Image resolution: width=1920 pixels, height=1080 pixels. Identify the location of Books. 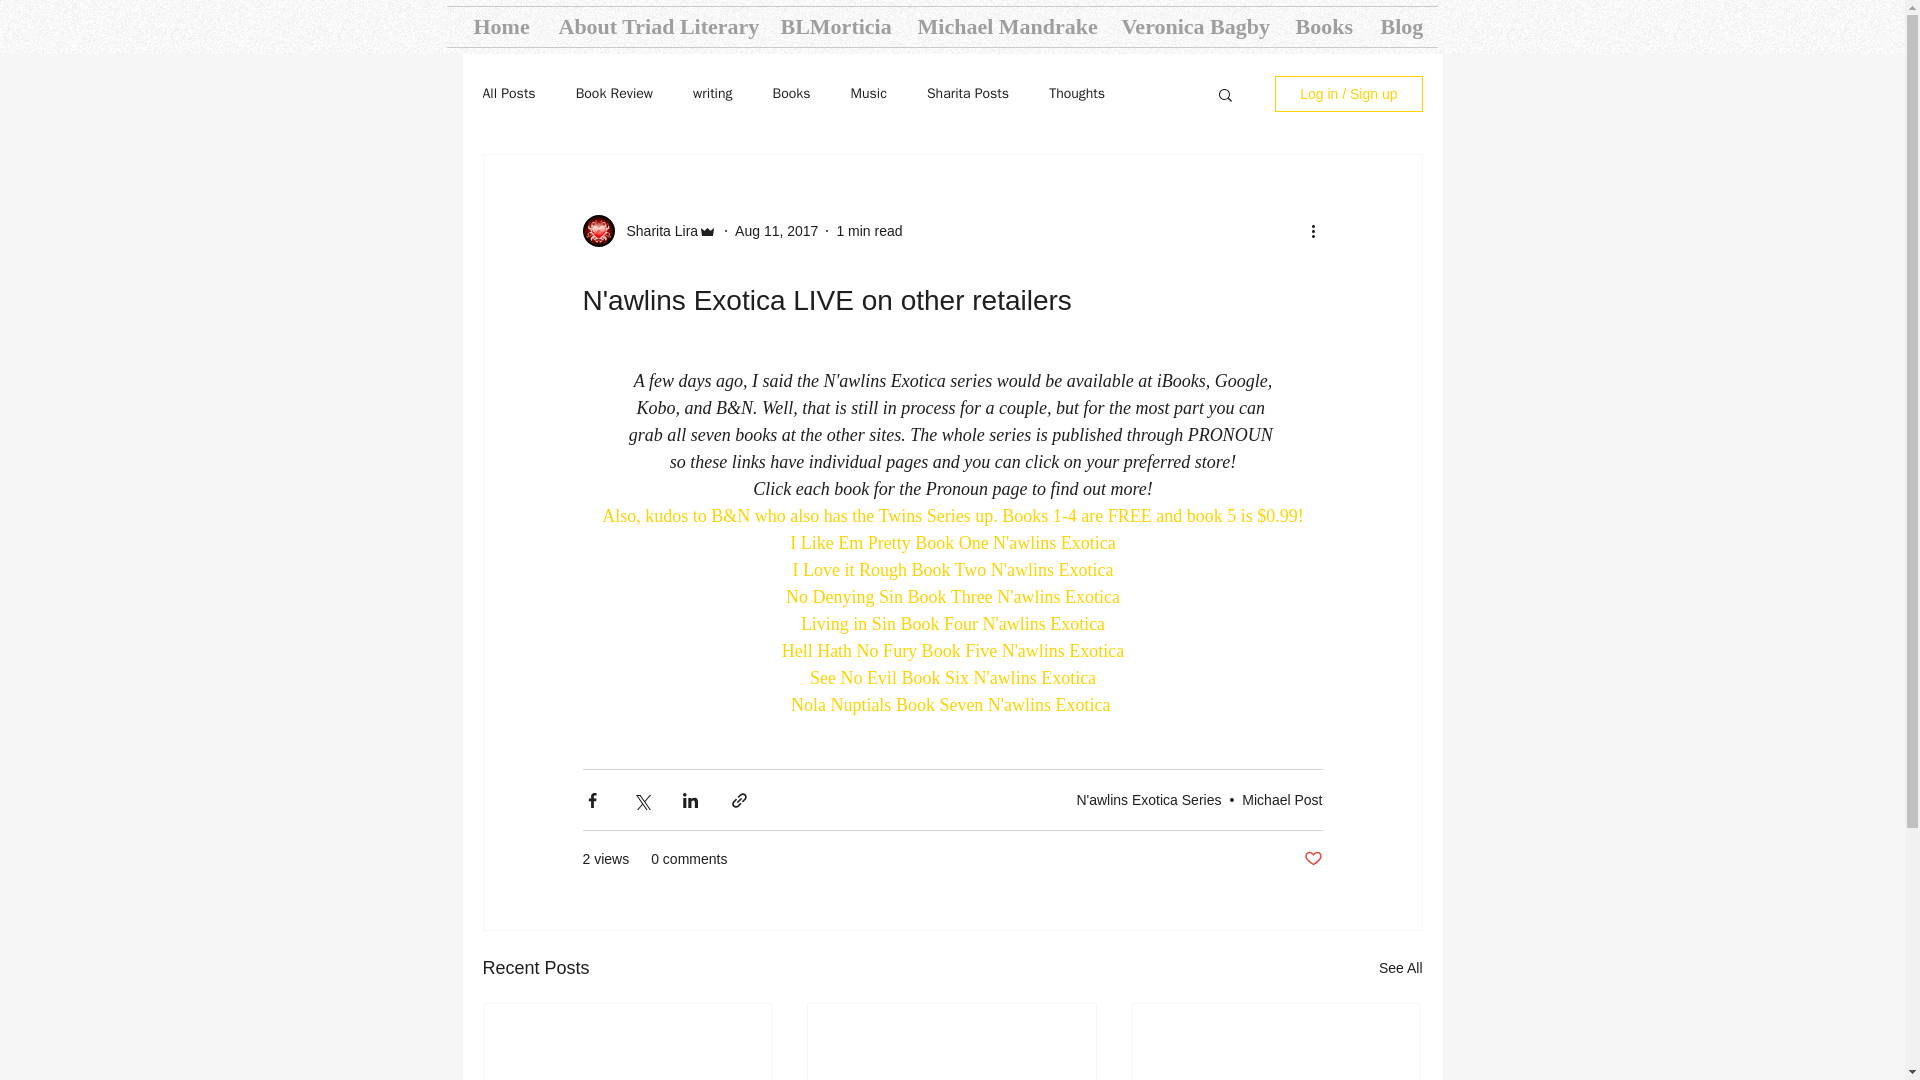
(1322, 26).